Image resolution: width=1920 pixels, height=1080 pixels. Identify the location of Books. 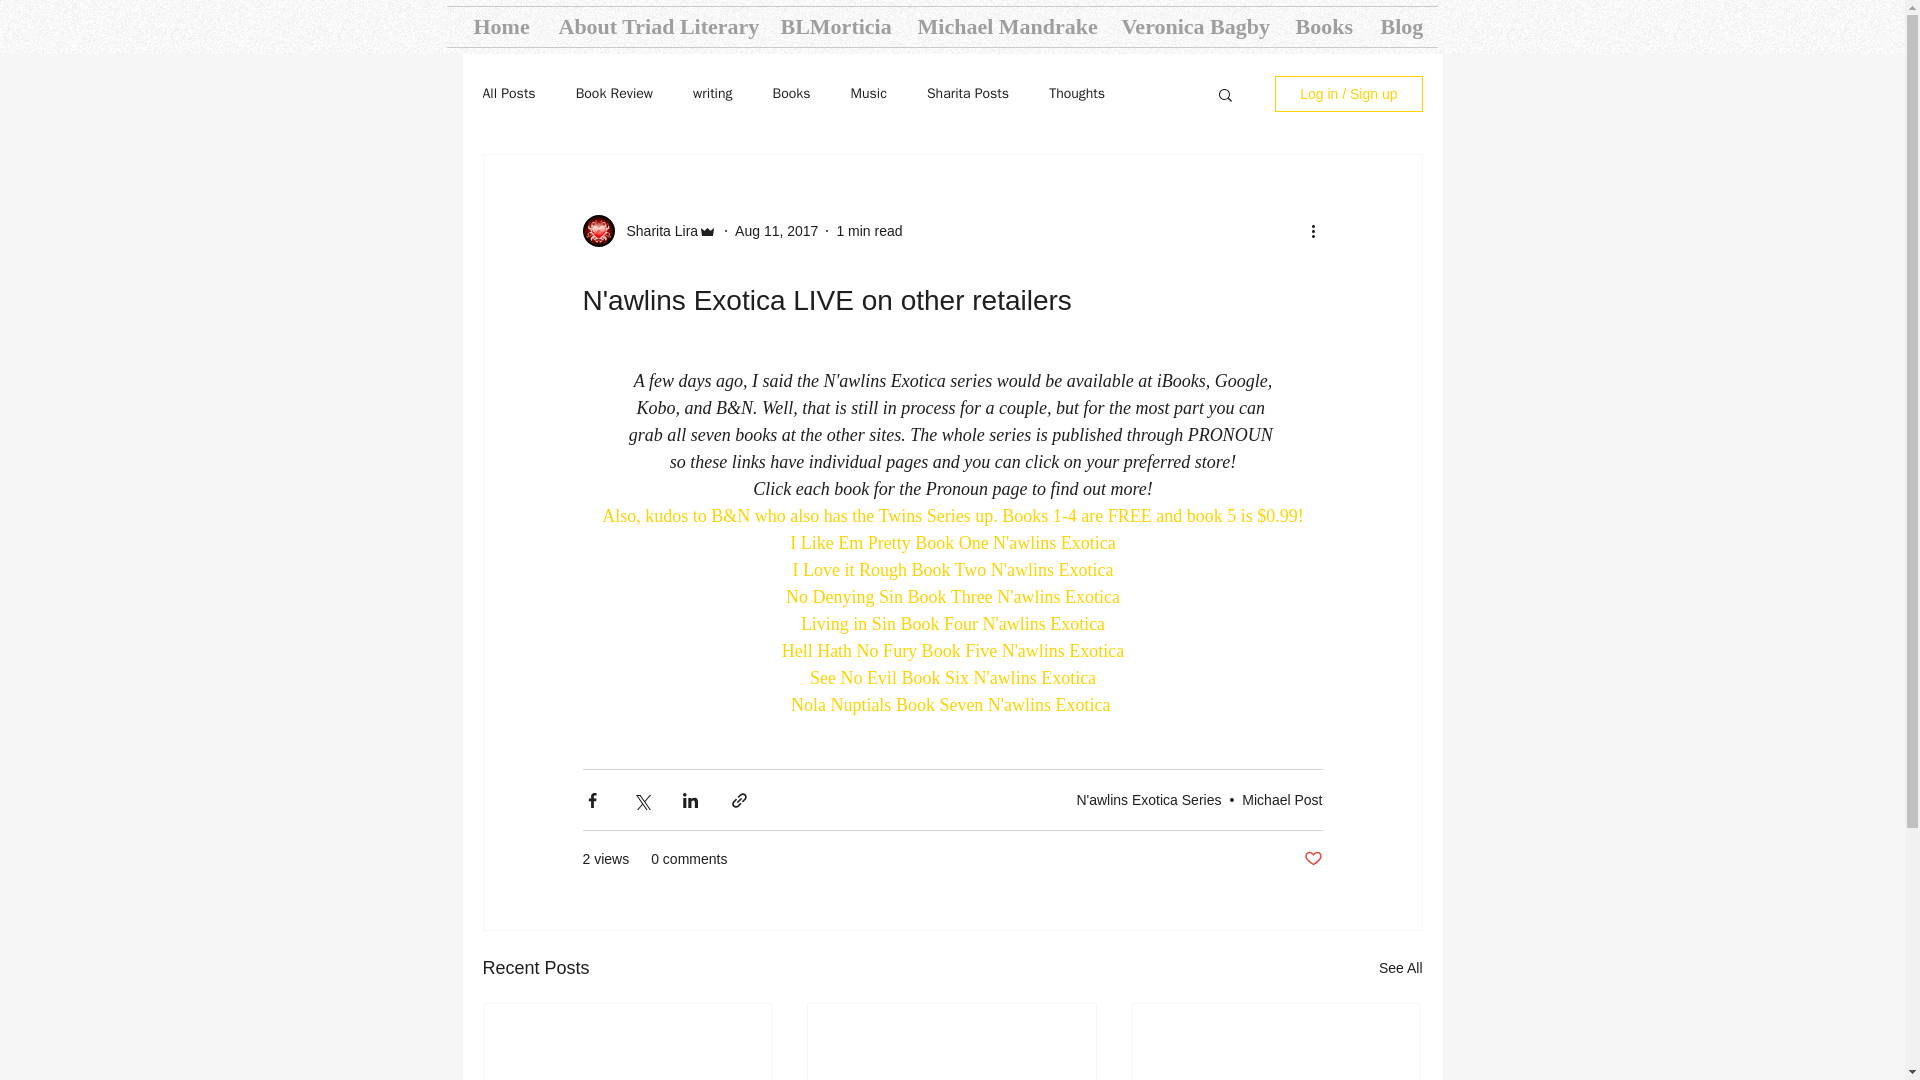
(1322, 26).